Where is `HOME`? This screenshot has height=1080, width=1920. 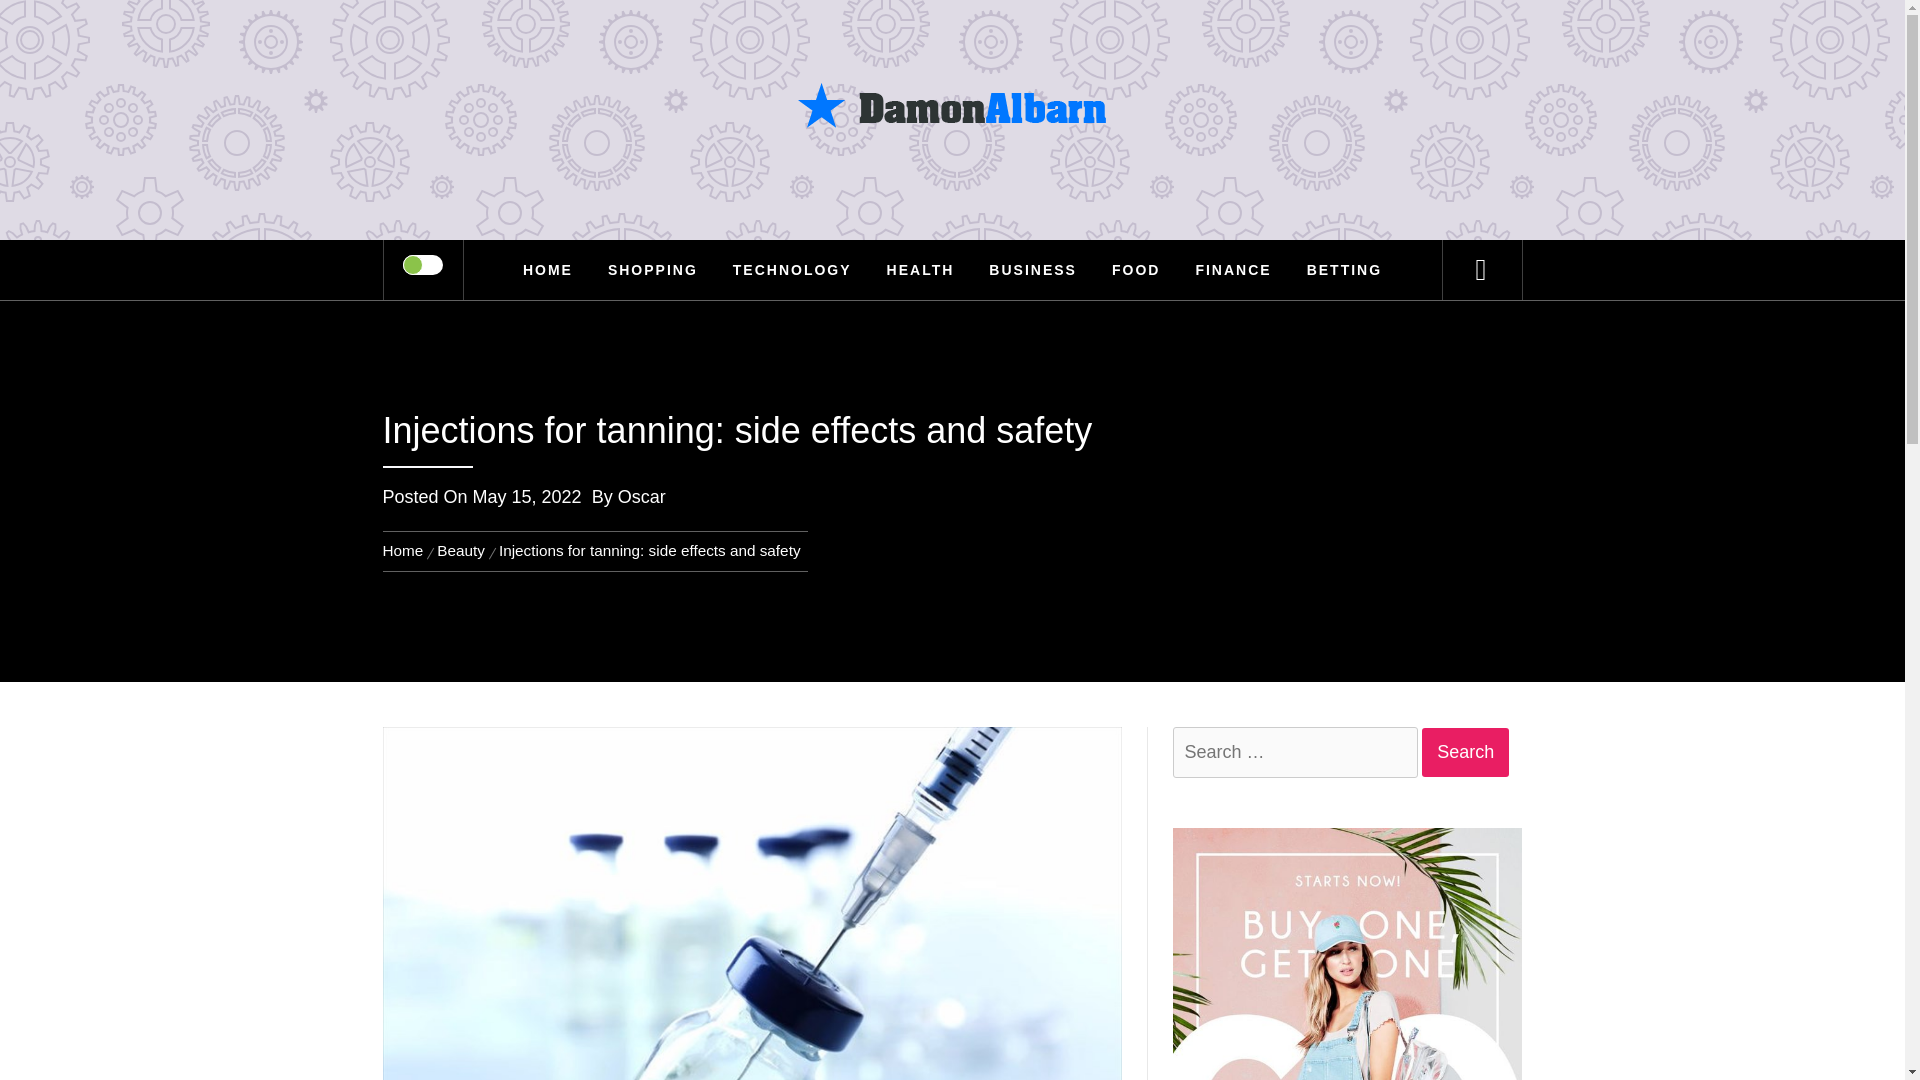
HOME is located at coordinates (548, 270).